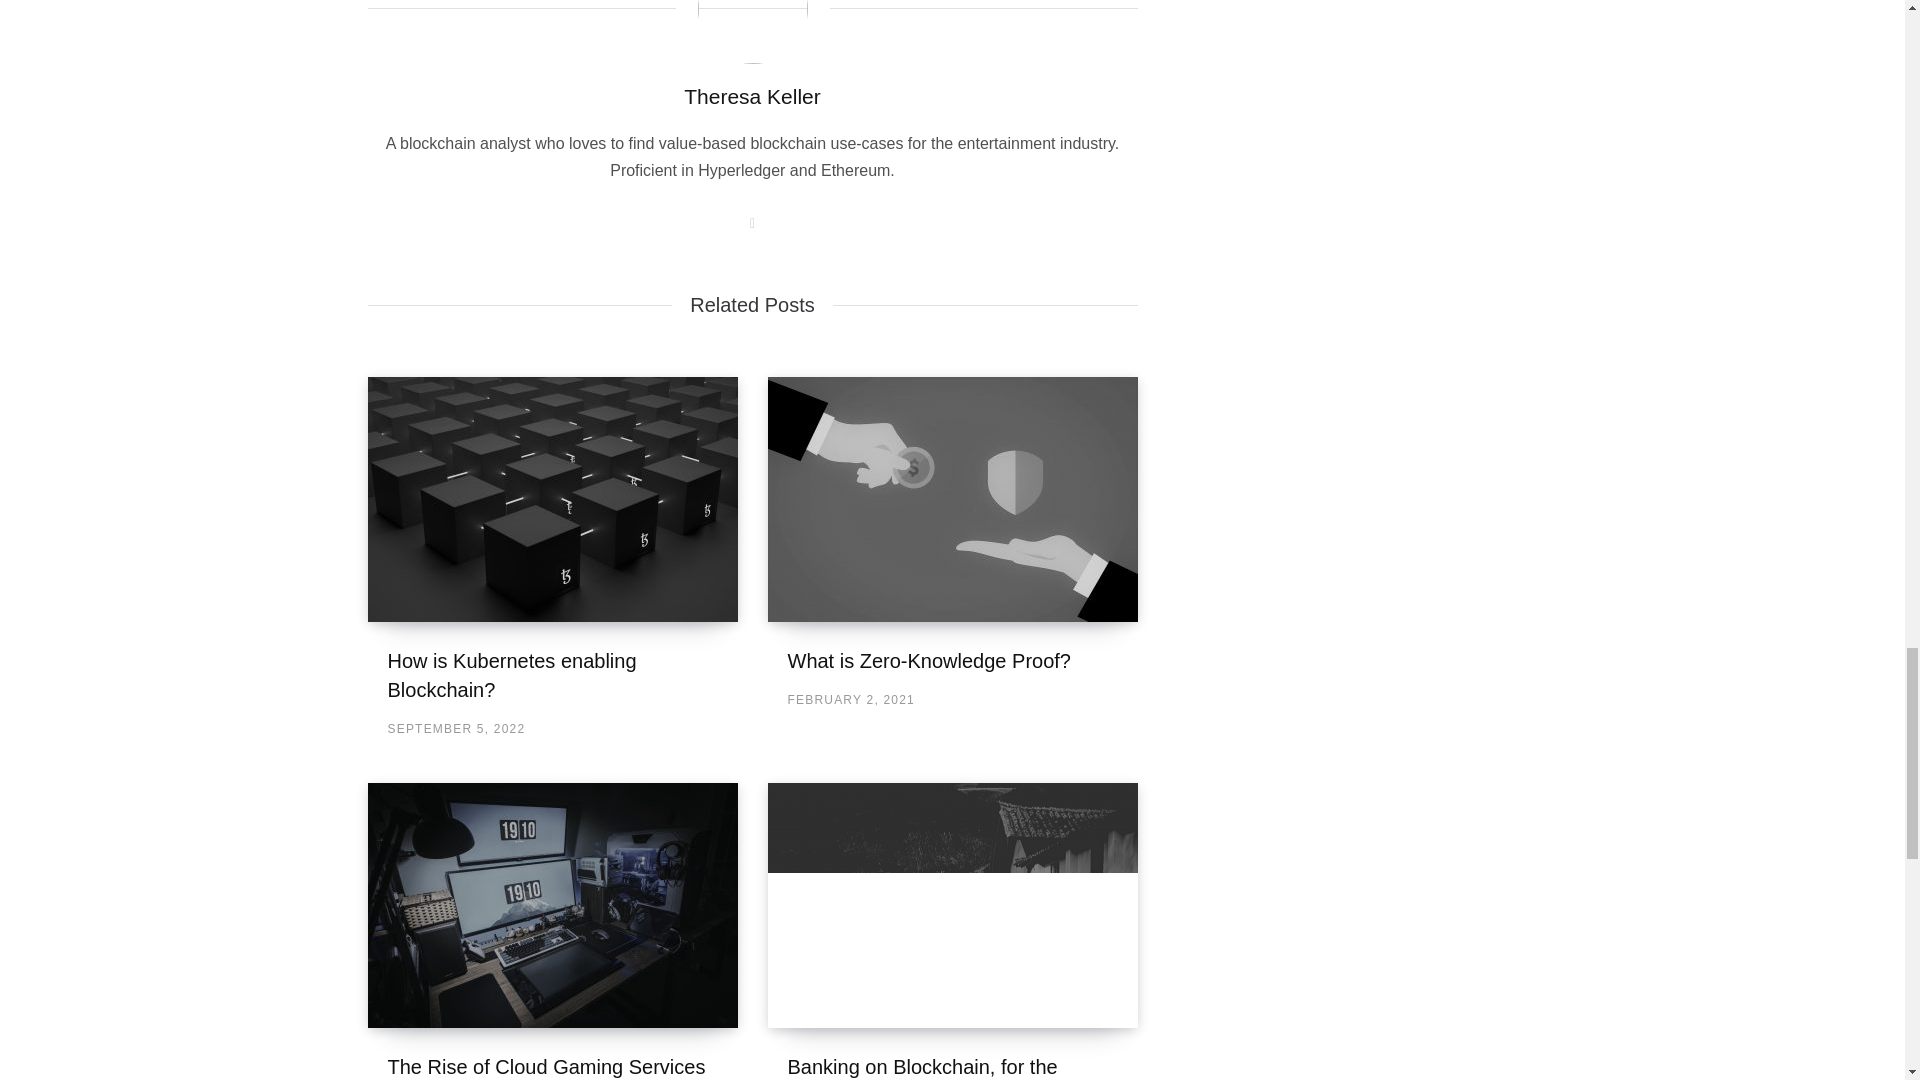  I want to click on Theresa Keller, so click(752, 96).